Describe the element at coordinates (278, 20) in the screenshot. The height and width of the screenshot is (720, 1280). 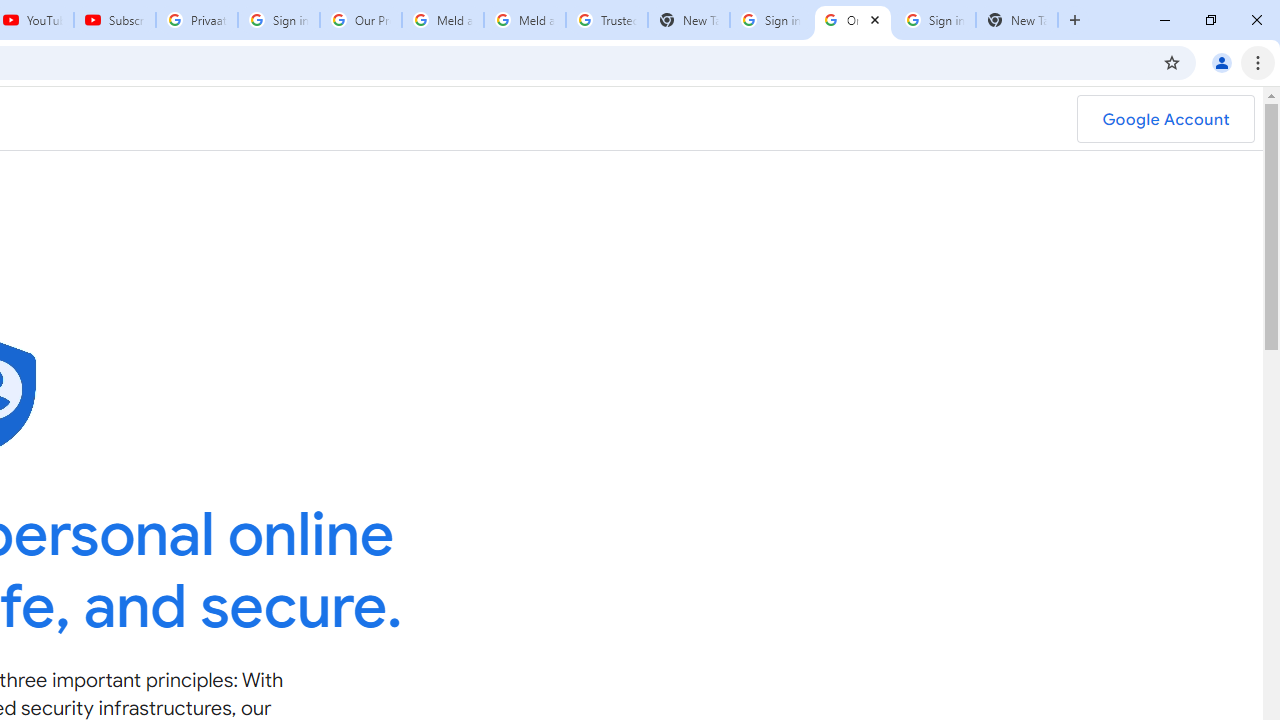
I see `Sign in - Google Accounts` at that location.